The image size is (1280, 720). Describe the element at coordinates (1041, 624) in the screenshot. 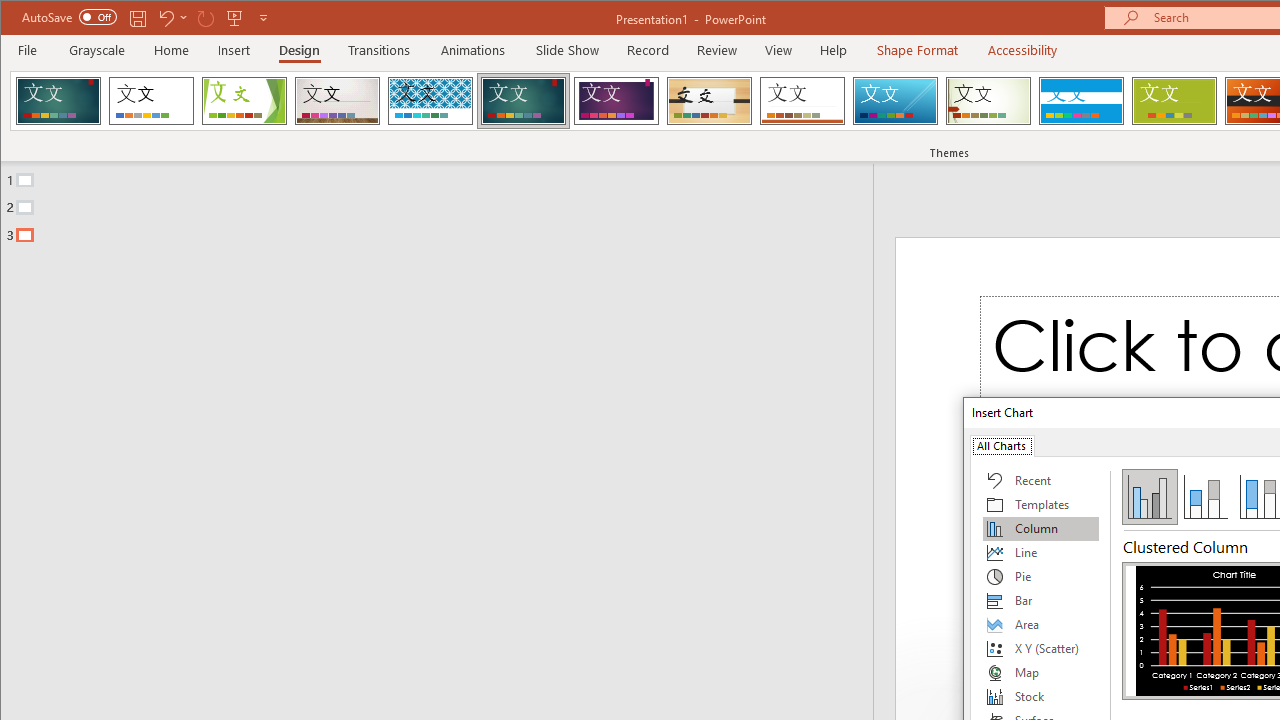

I see `Area` at that location.